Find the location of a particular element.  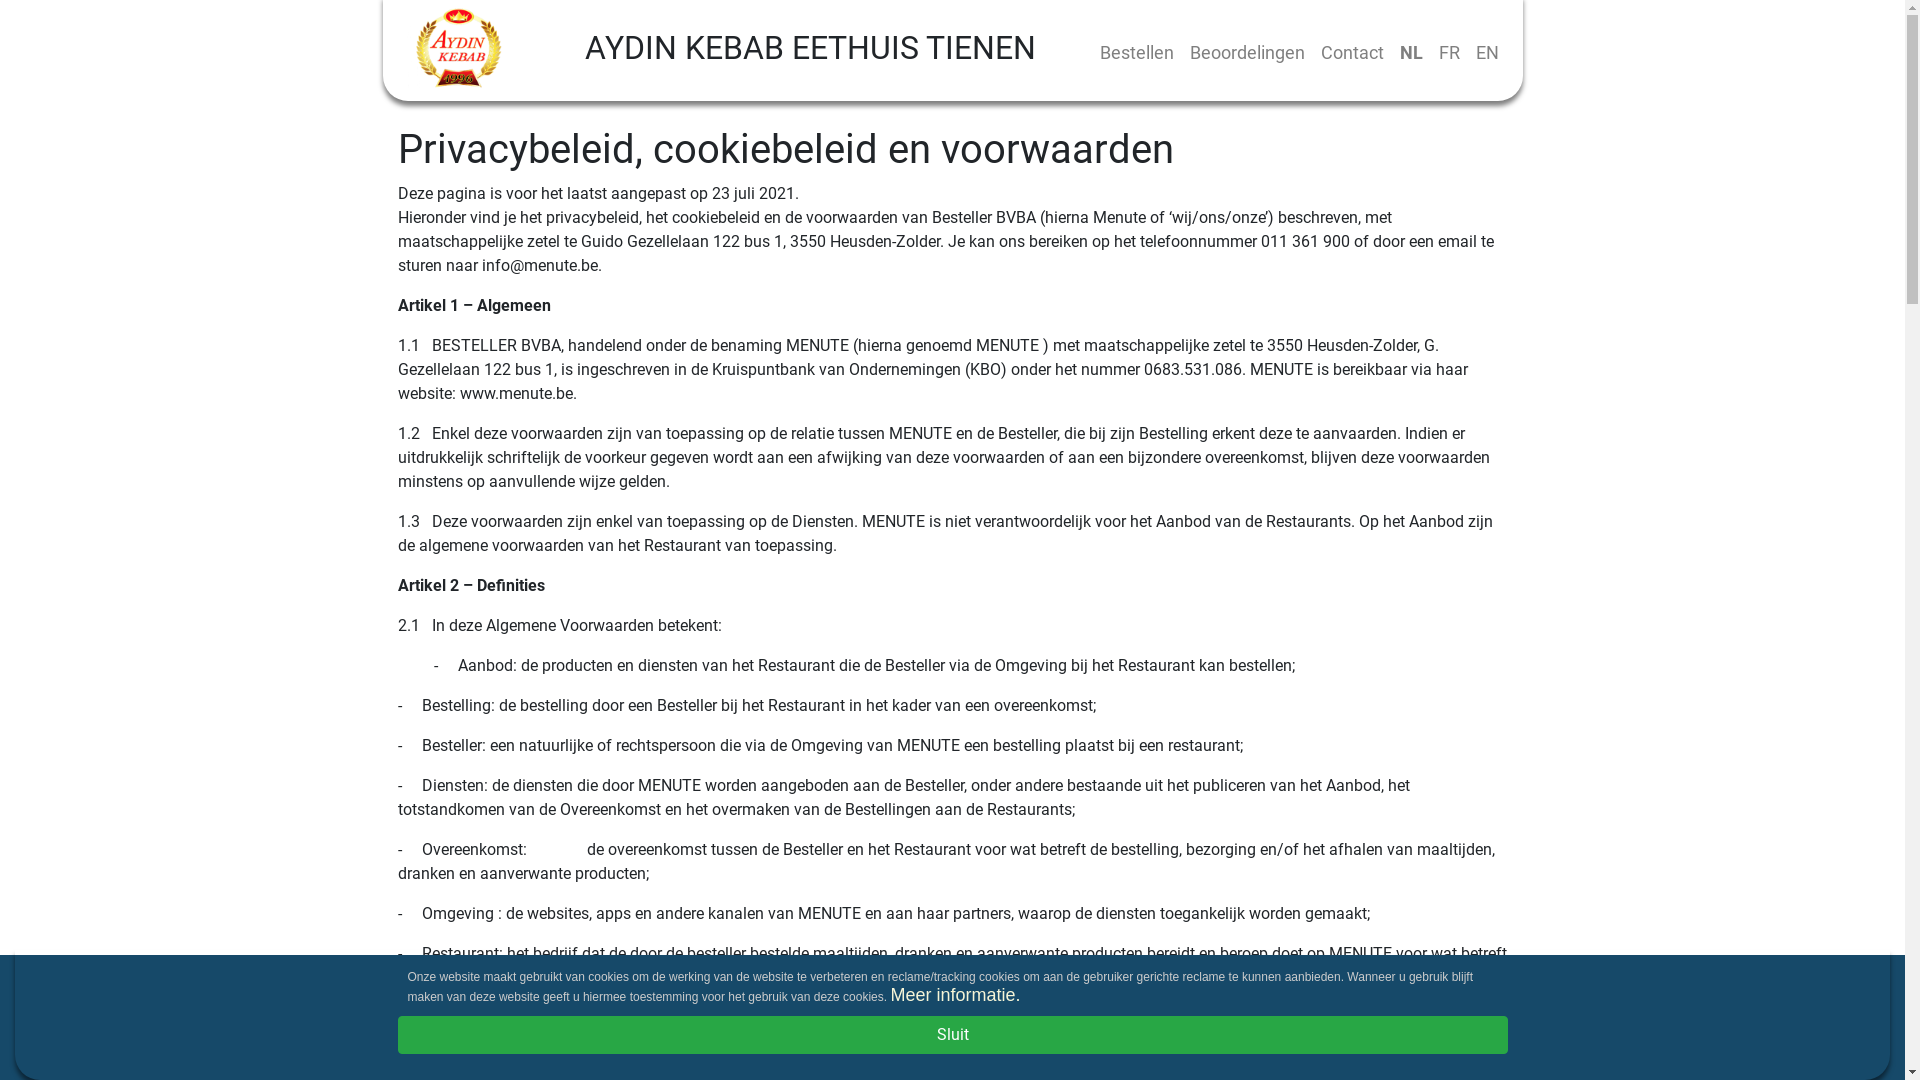

Meer informatie. is located at coordinates (955, 995).